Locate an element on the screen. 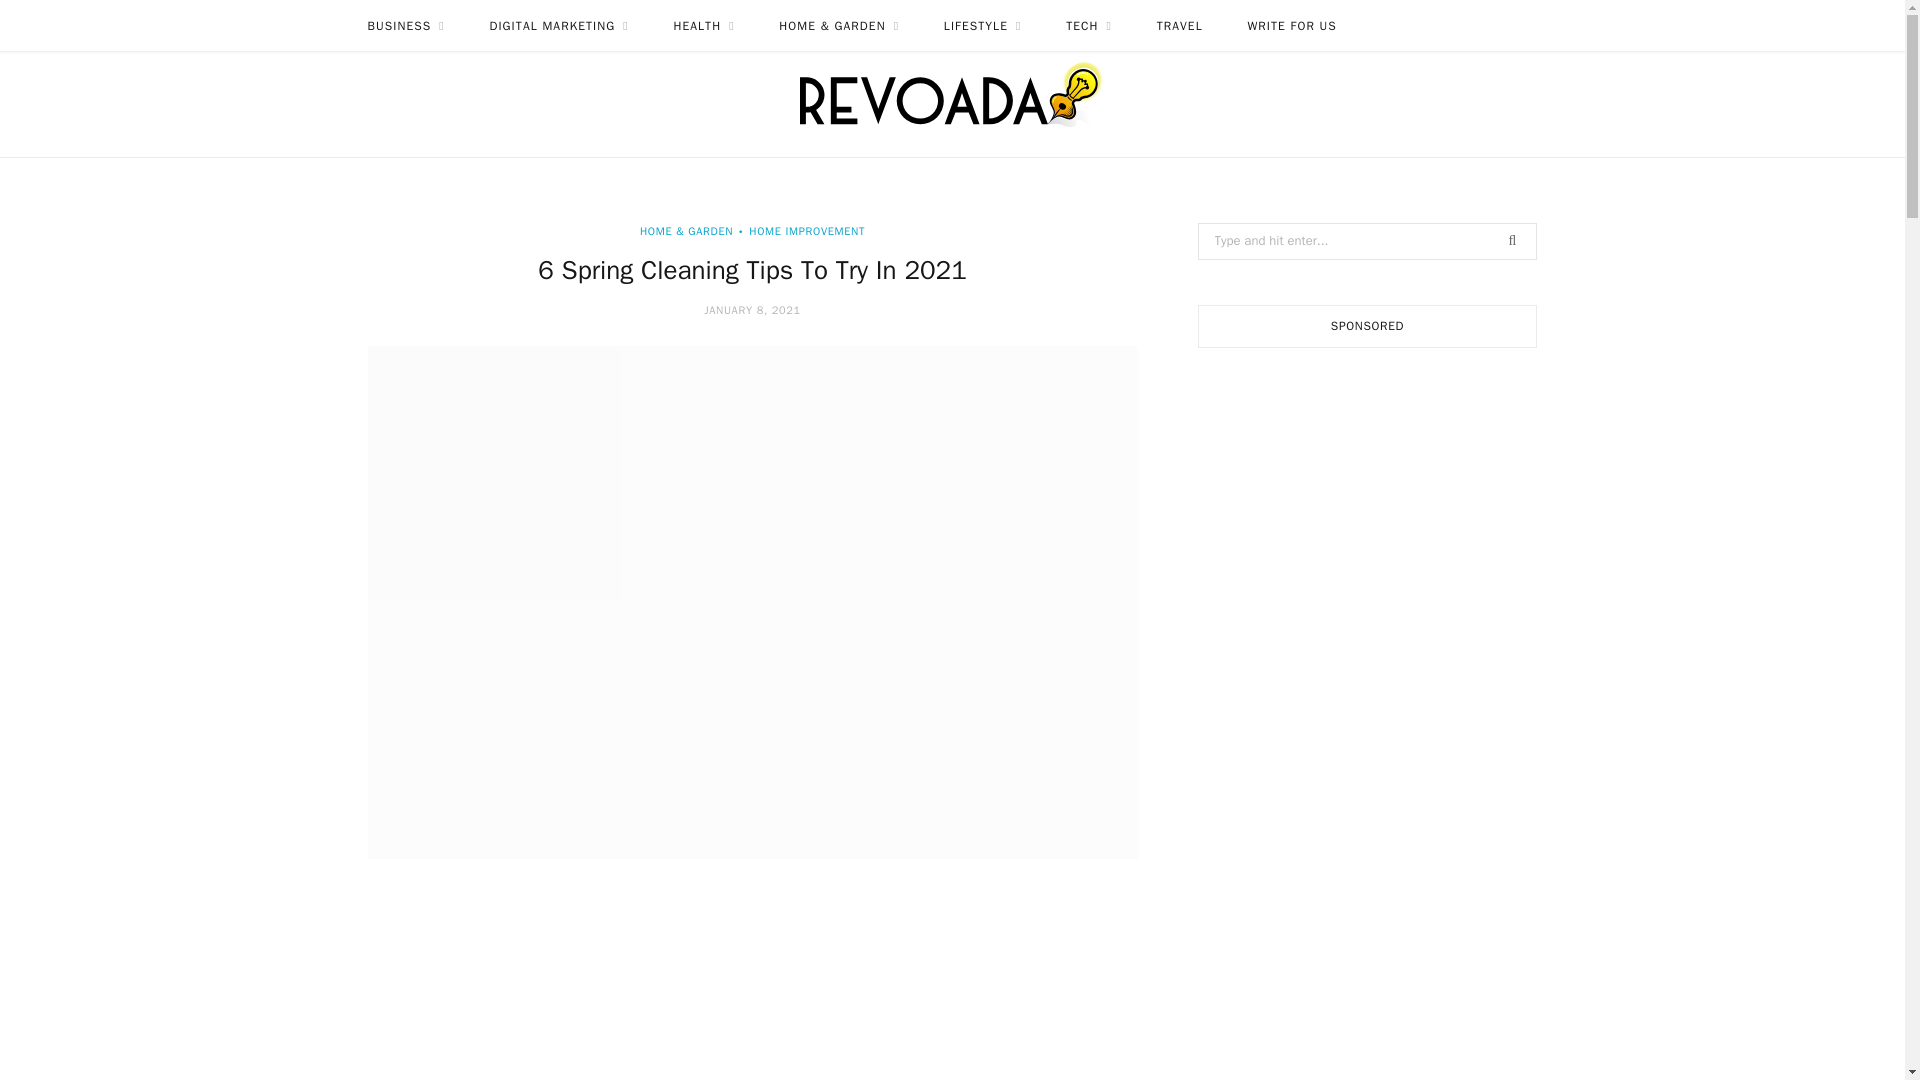 This screenshot has width=1920, height=1080. BUSINESS is located at coordinates (406, 26).